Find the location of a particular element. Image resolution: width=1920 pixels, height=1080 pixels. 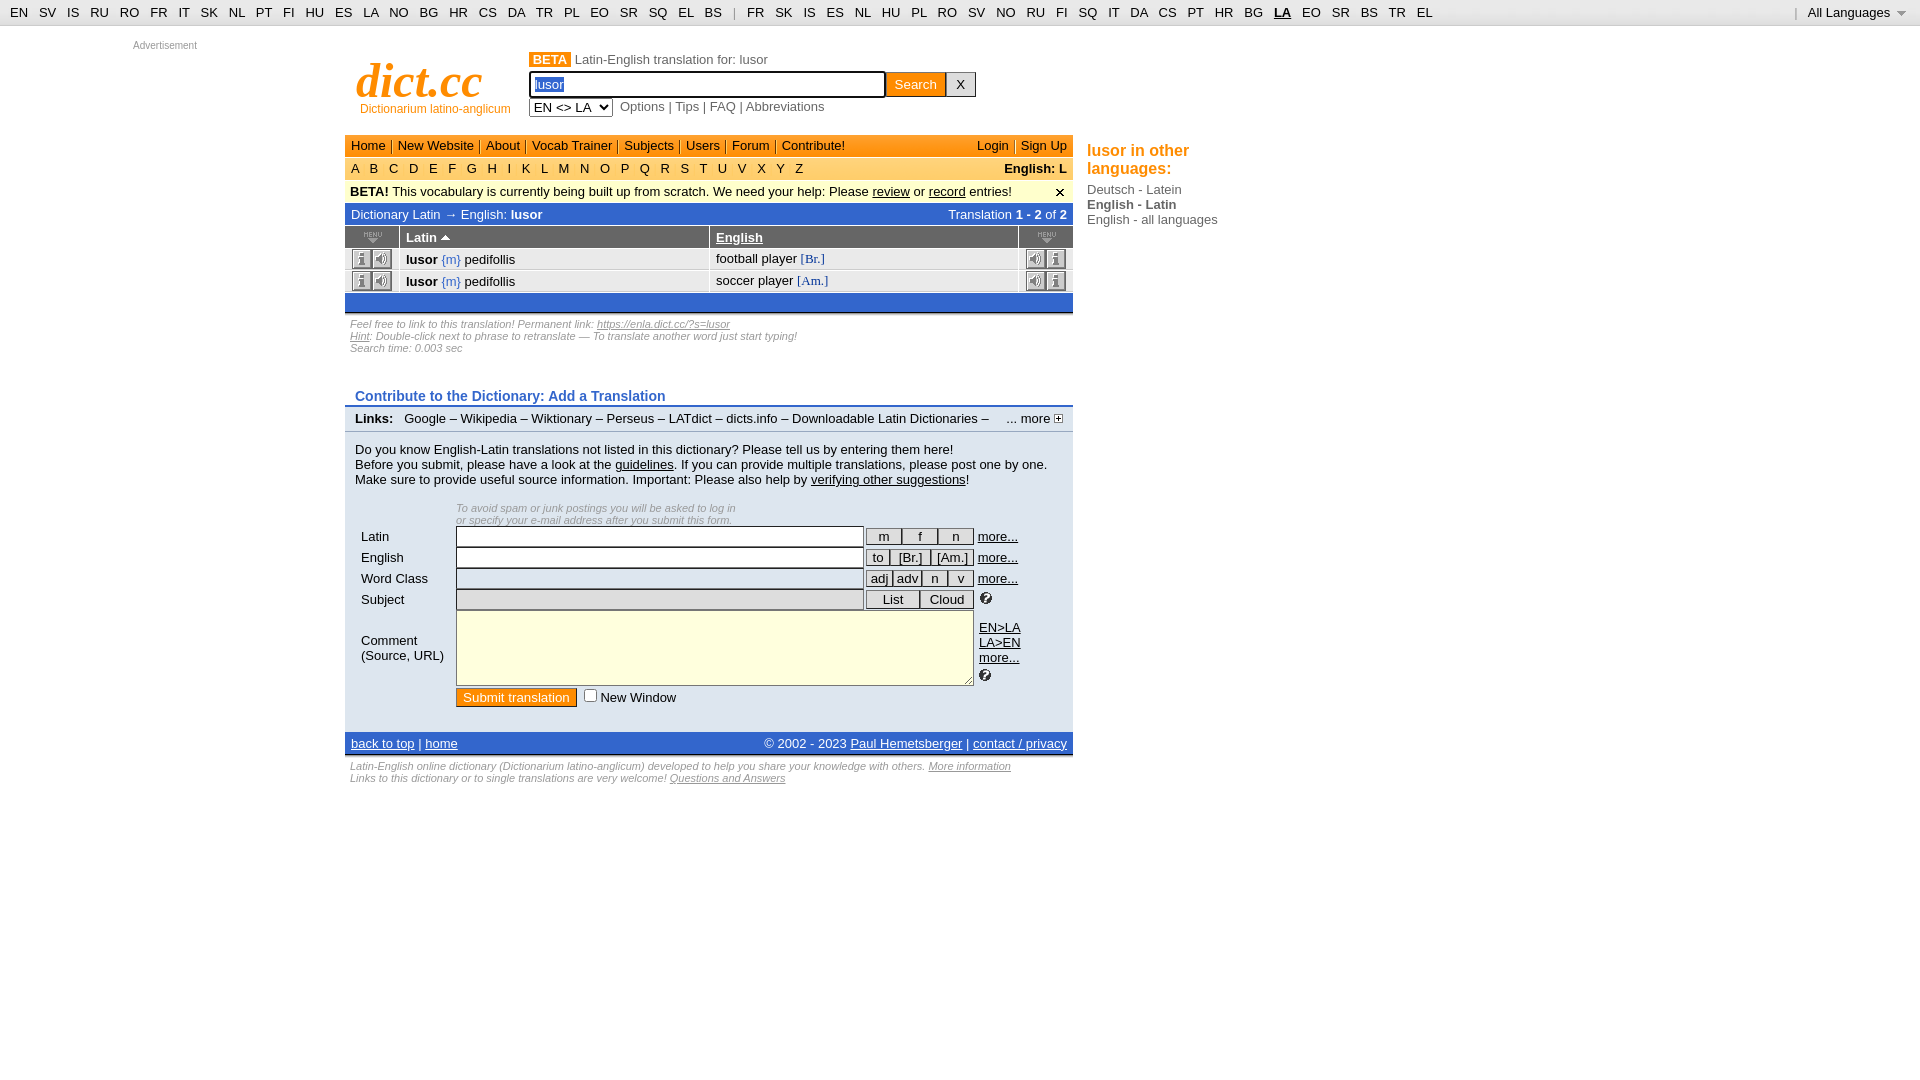

NL is located at coordinates (236, 12).